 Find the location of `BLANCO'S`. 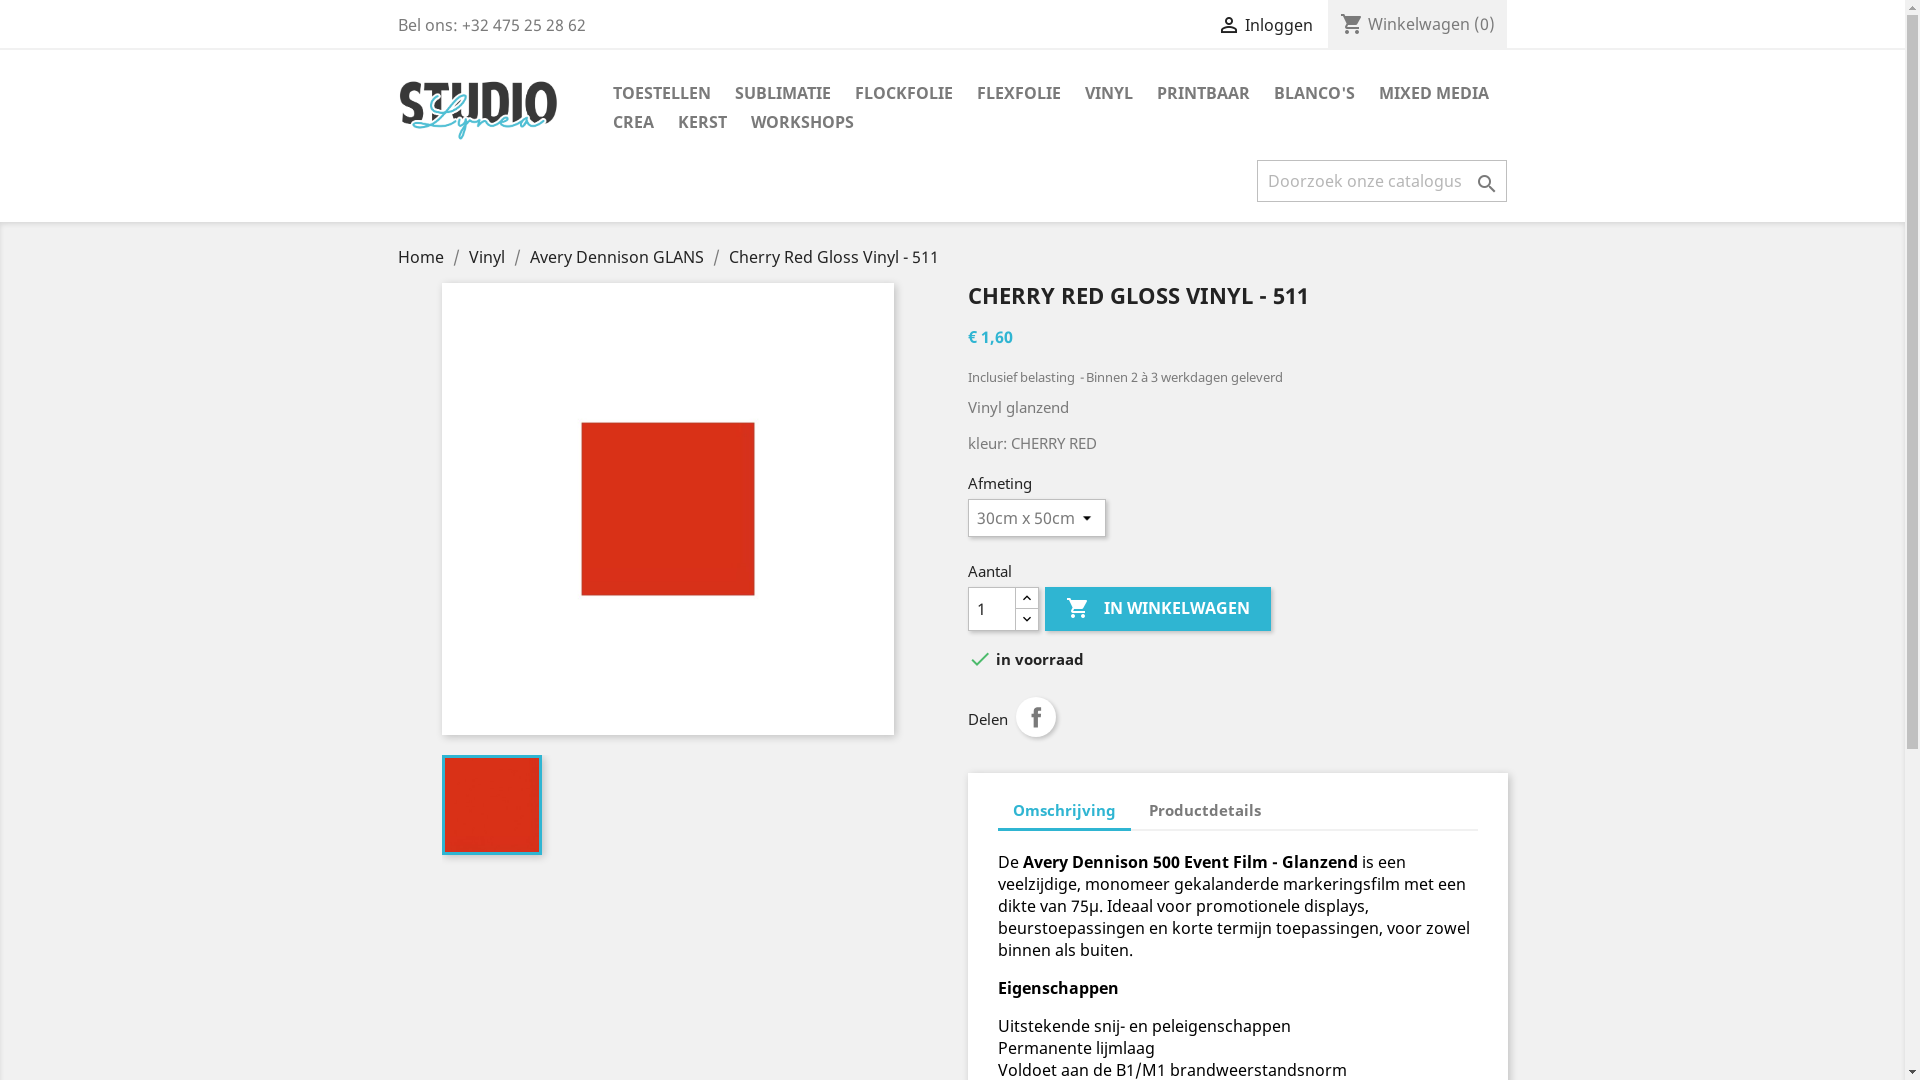

BLANCO'S is located at coordinates (1314, 94).